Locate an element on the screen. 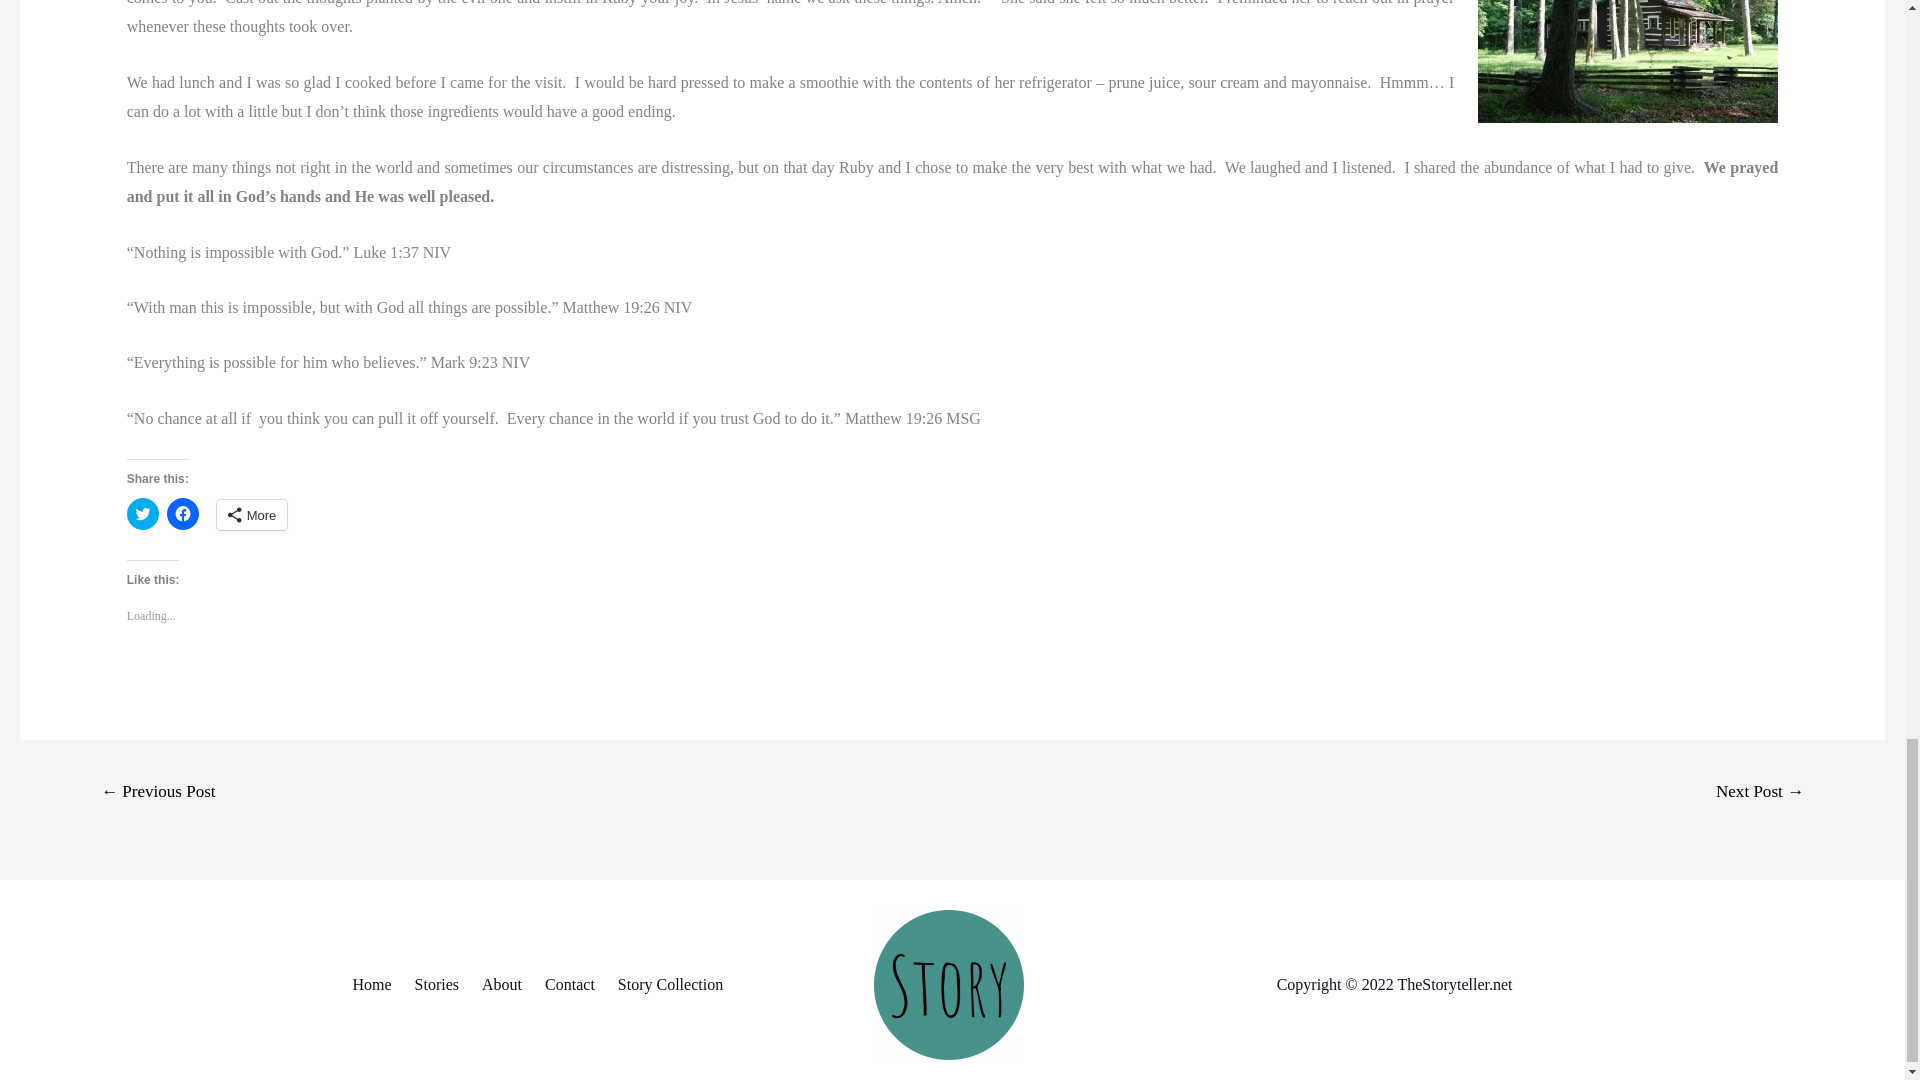 This screenshot has height=1080, width=1920. Contact is located at coordinates (574, 984).